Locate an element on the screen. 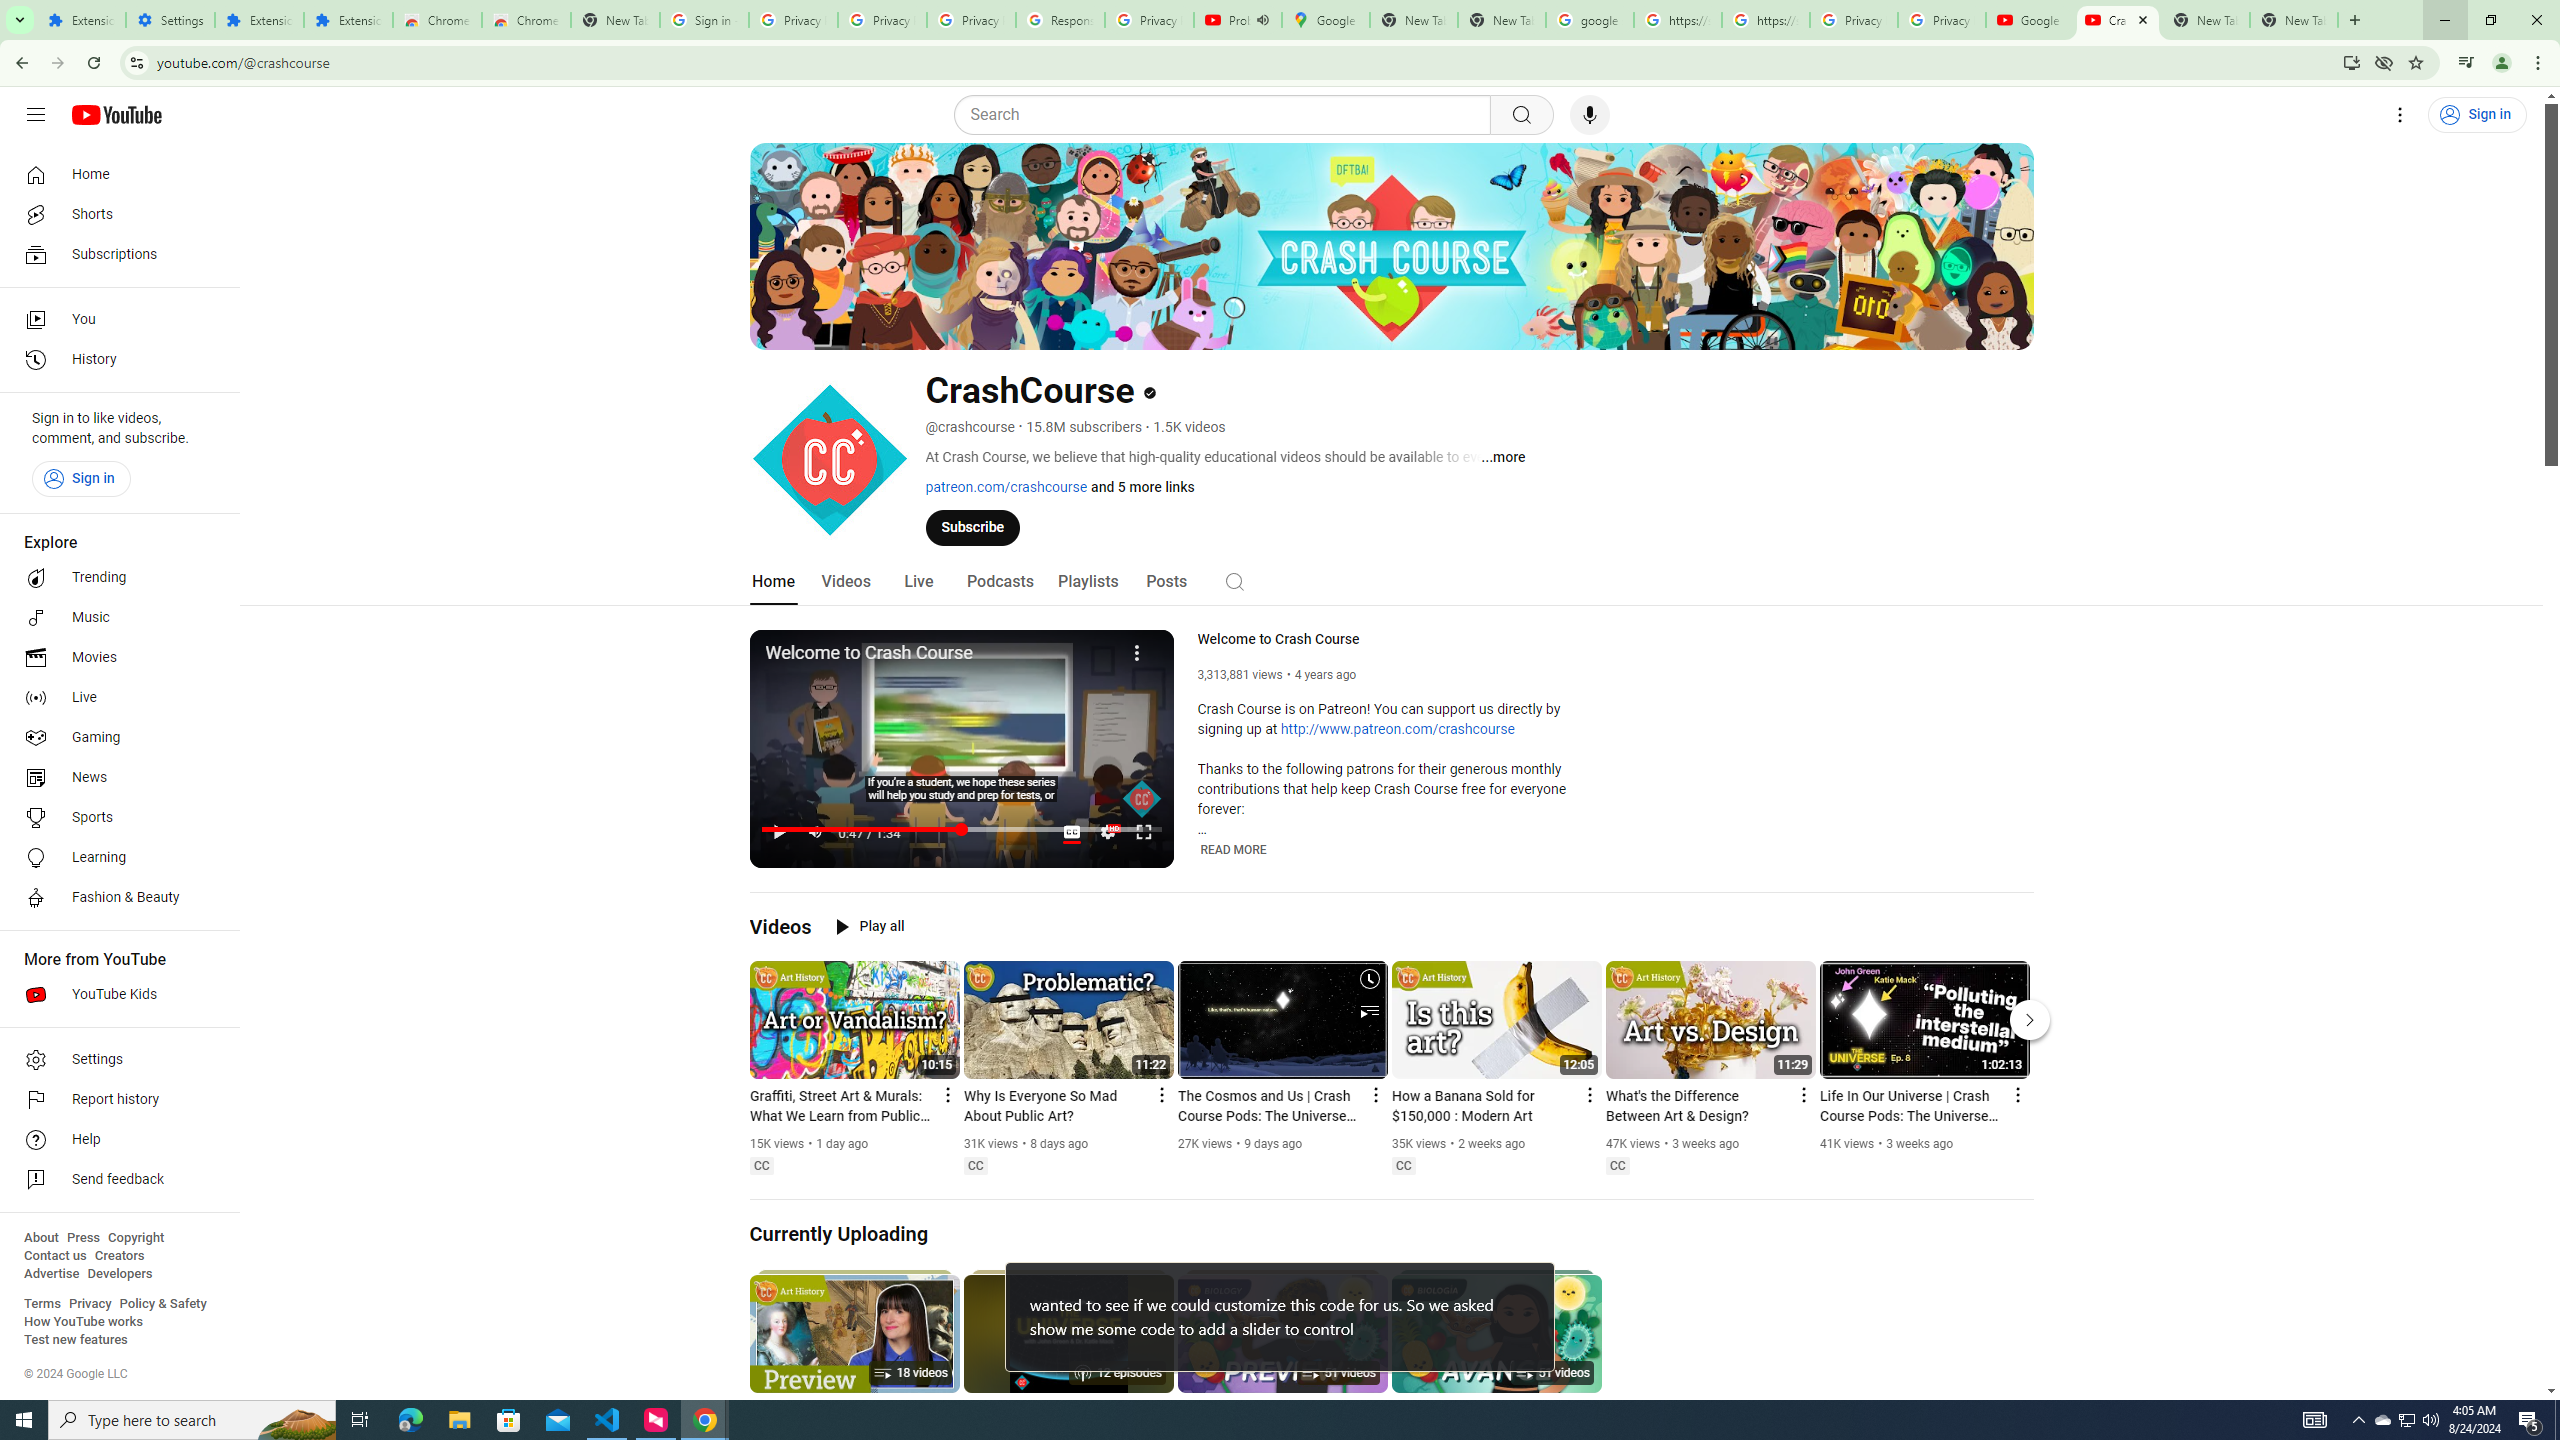  Advertise is located at coordinates (51, 1274).